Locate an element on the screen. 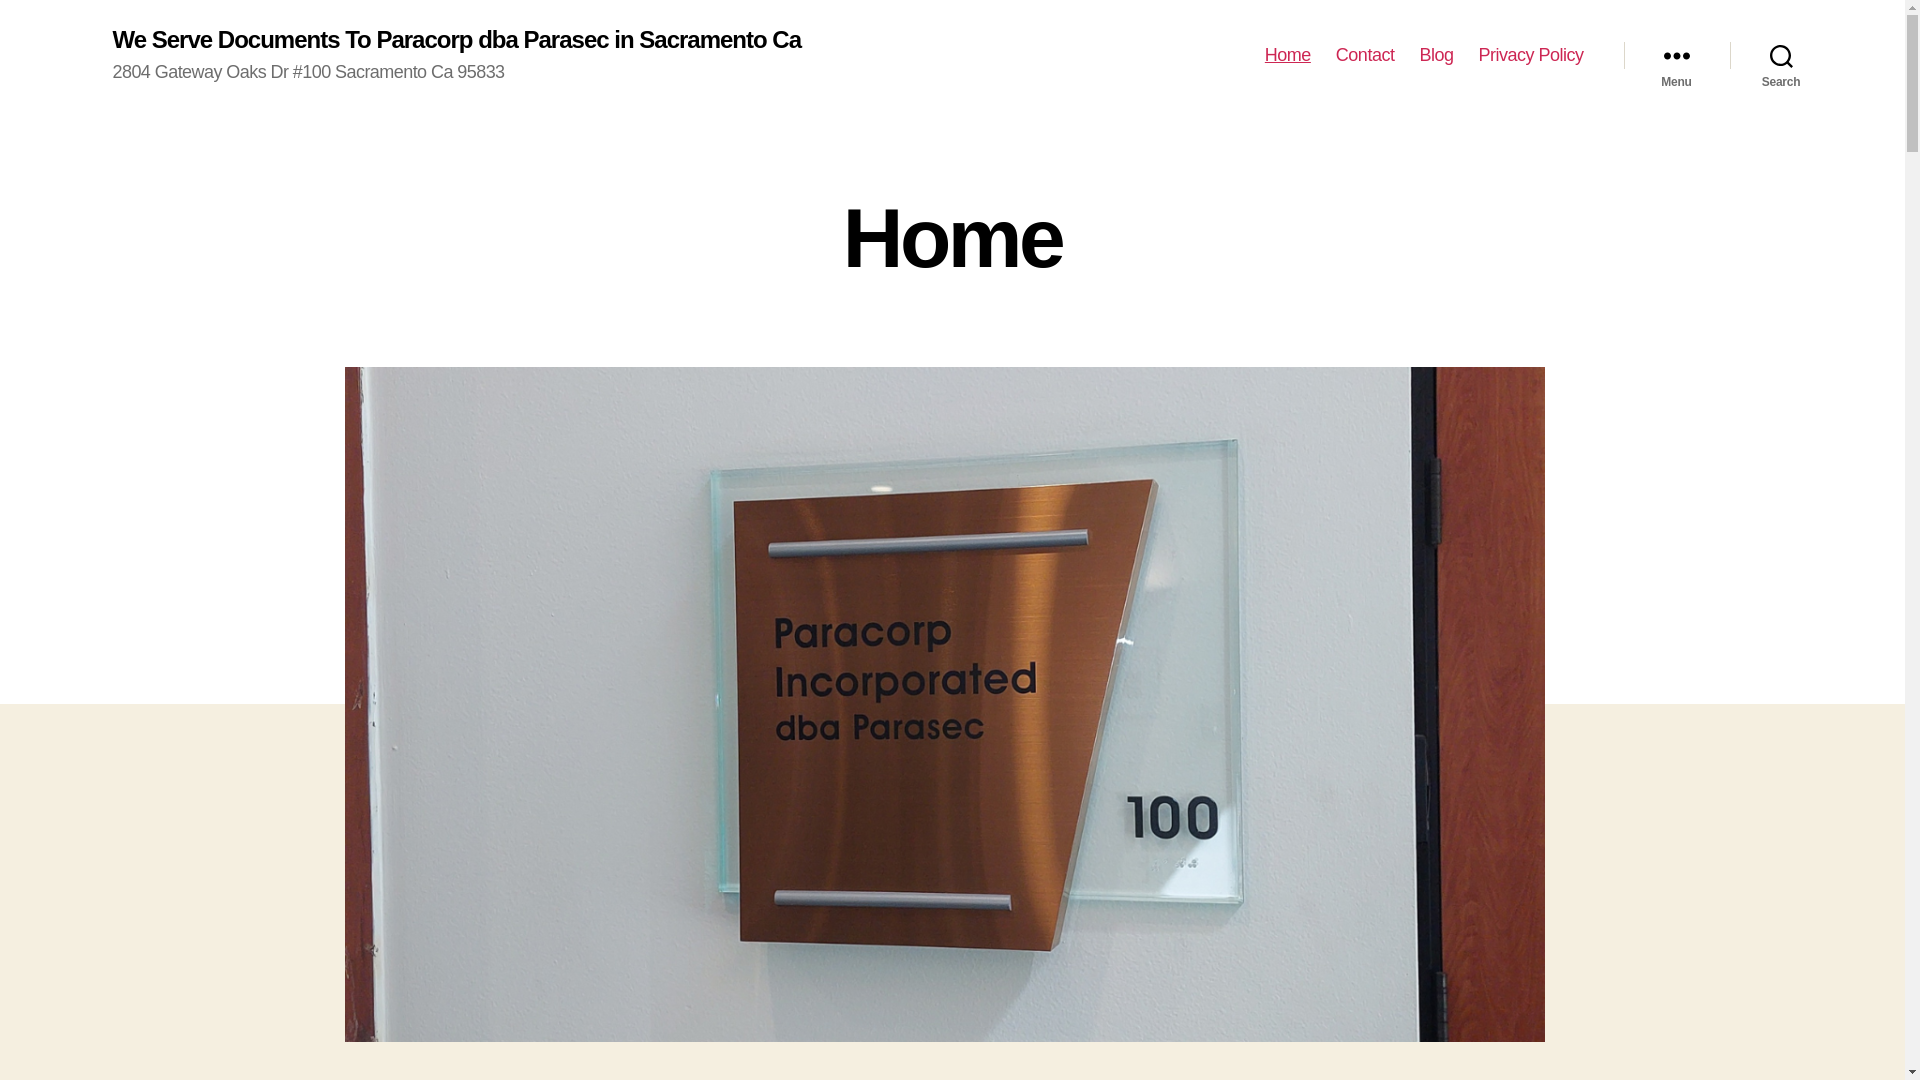 The width and height of the screenshot is (1920, 1080). Home is located at coordinates (1288, 56).